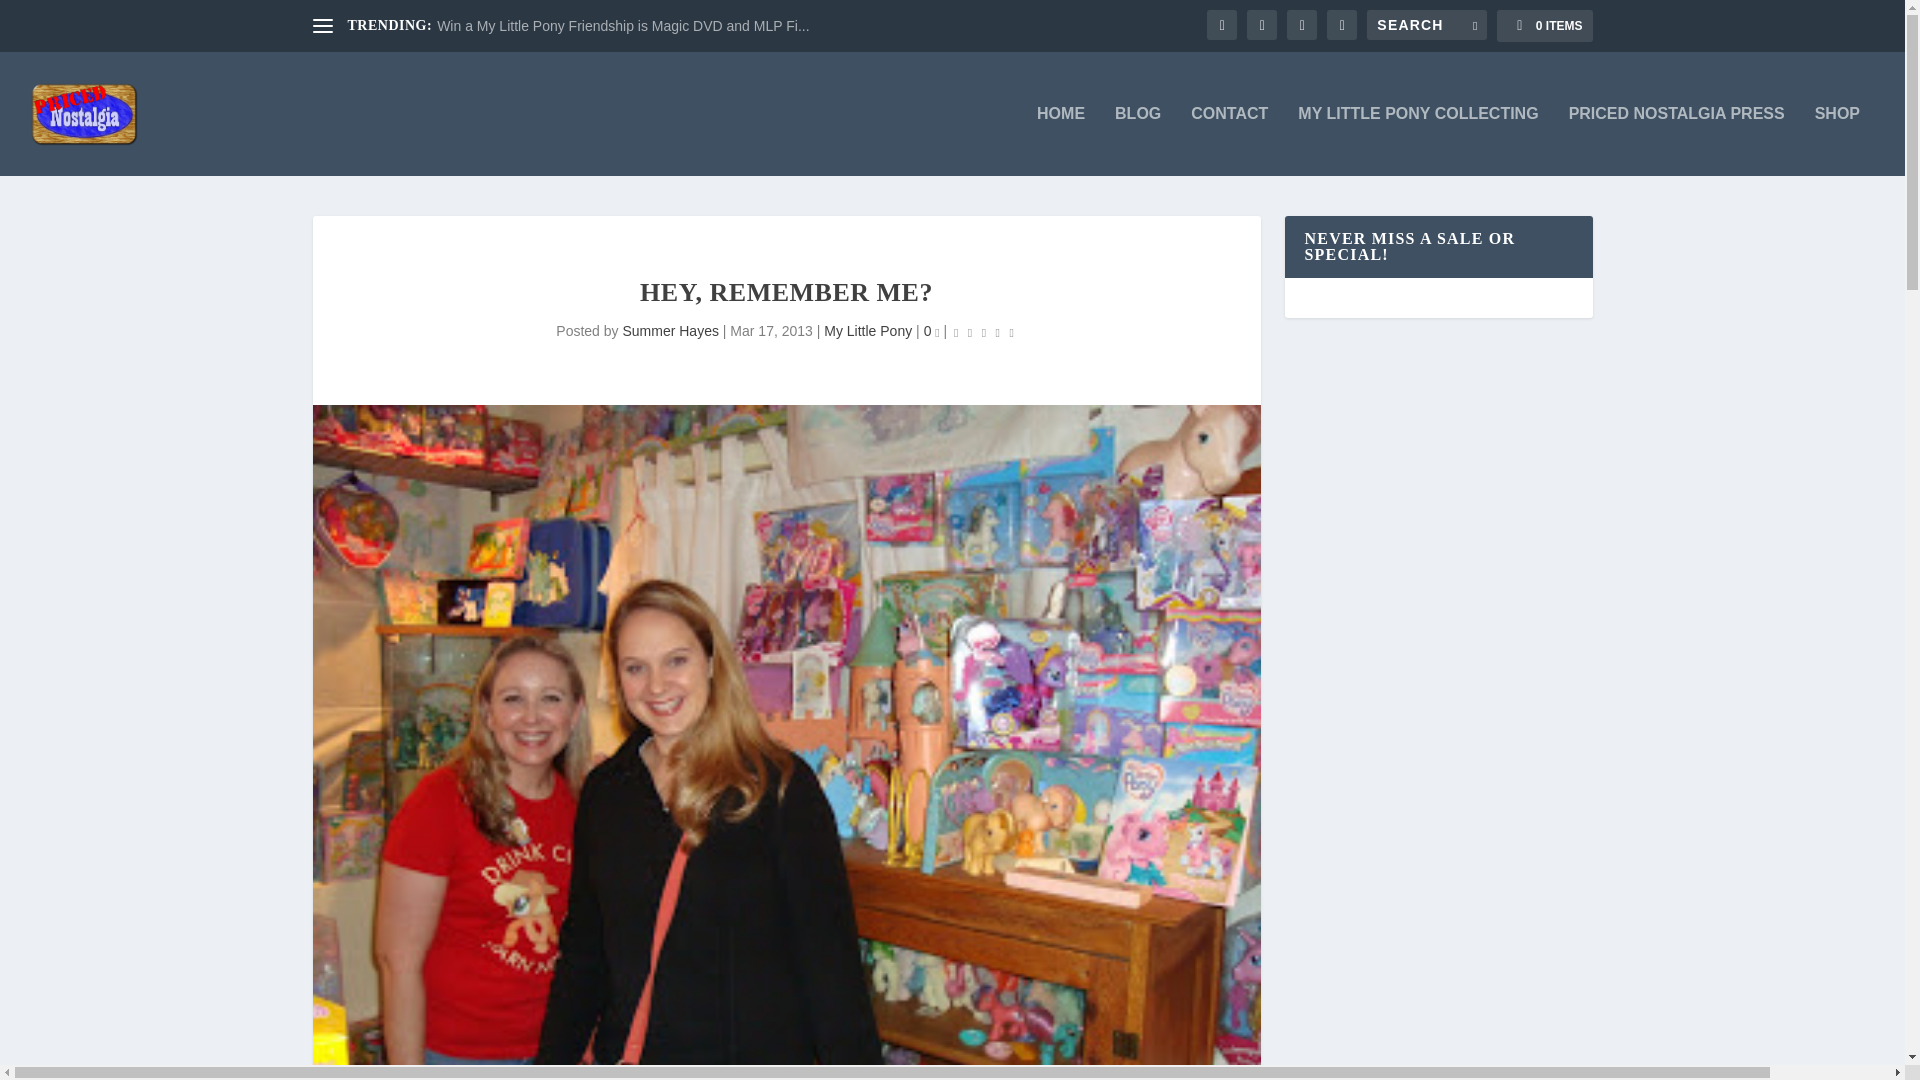 This screenshot has width=1920, height=1080. What do you see at coordinates (1417, 140) in the screenshot?
I see `MY LITTLE PONY COLLECTING` at bounding box center [1417, 140].